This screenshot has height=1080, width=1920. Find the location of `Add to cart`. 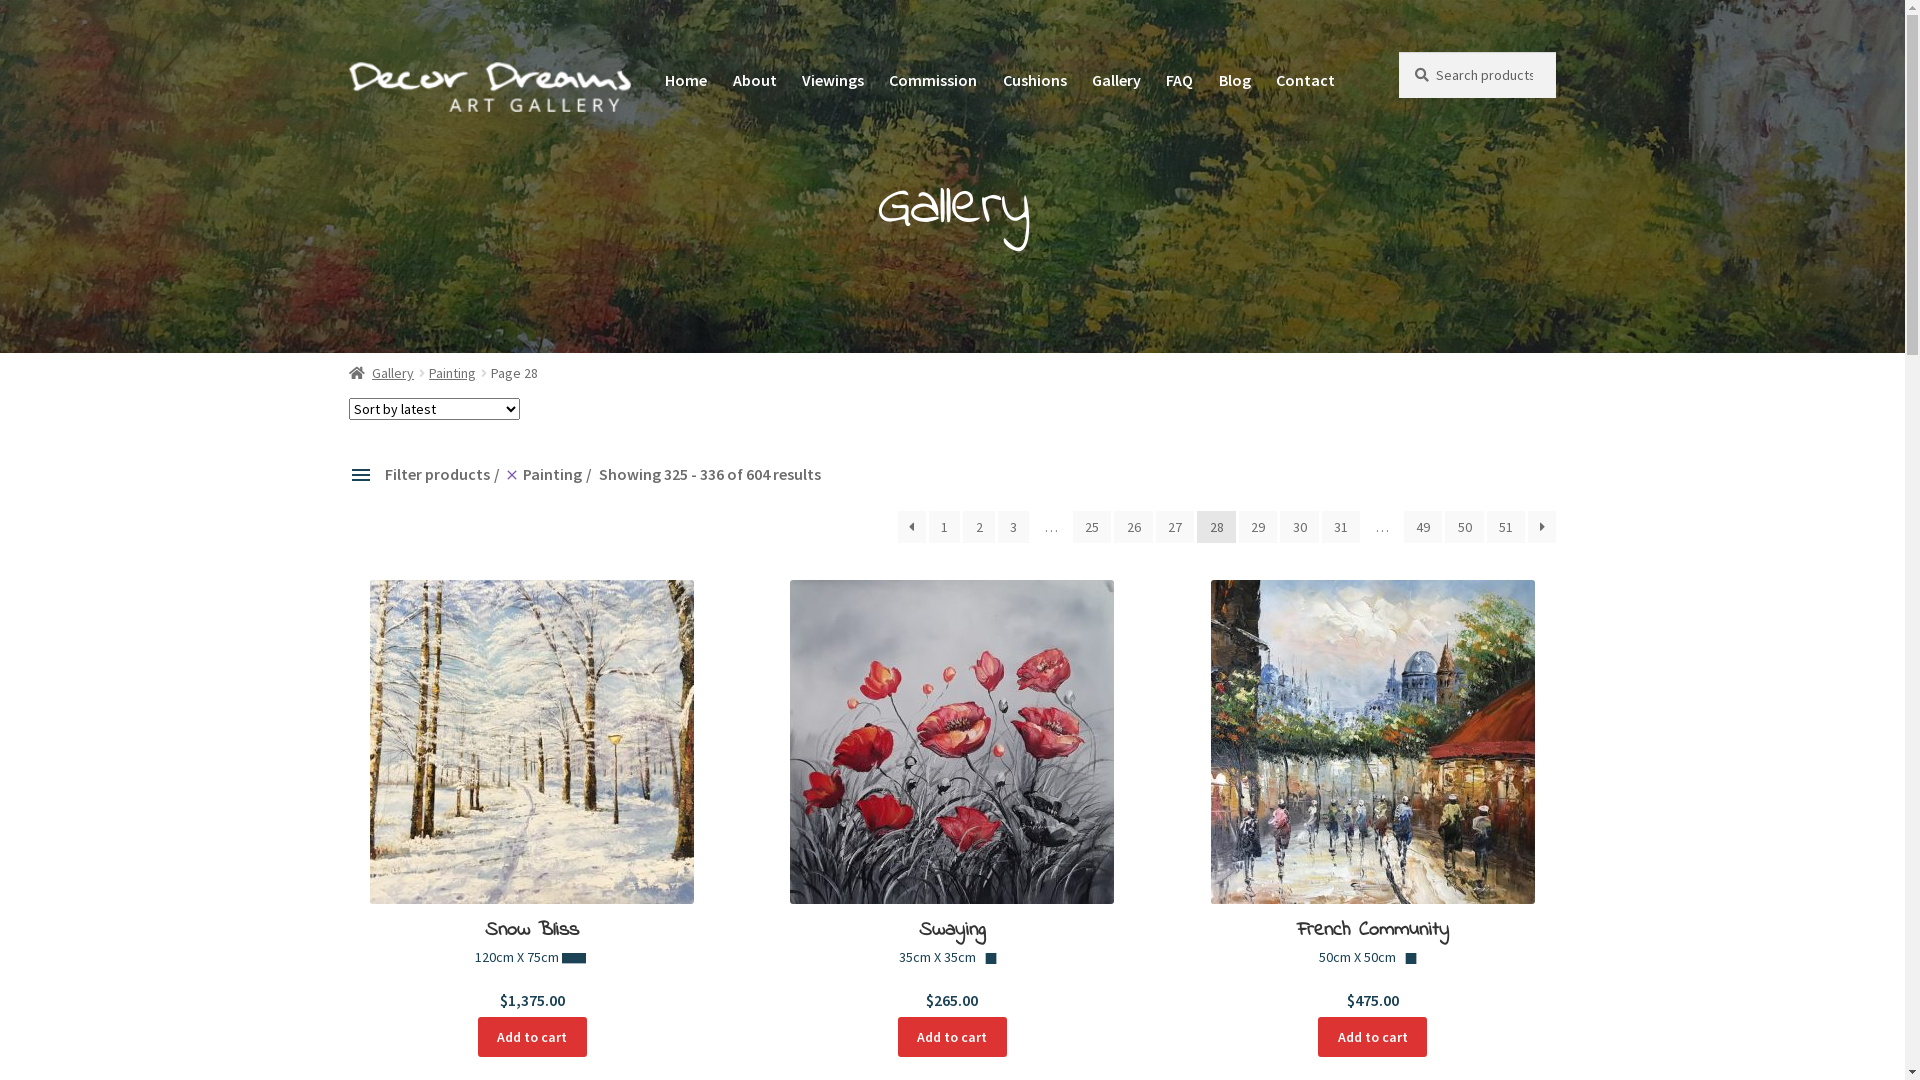

Add to cart is located at coordinates (1373, 1037).